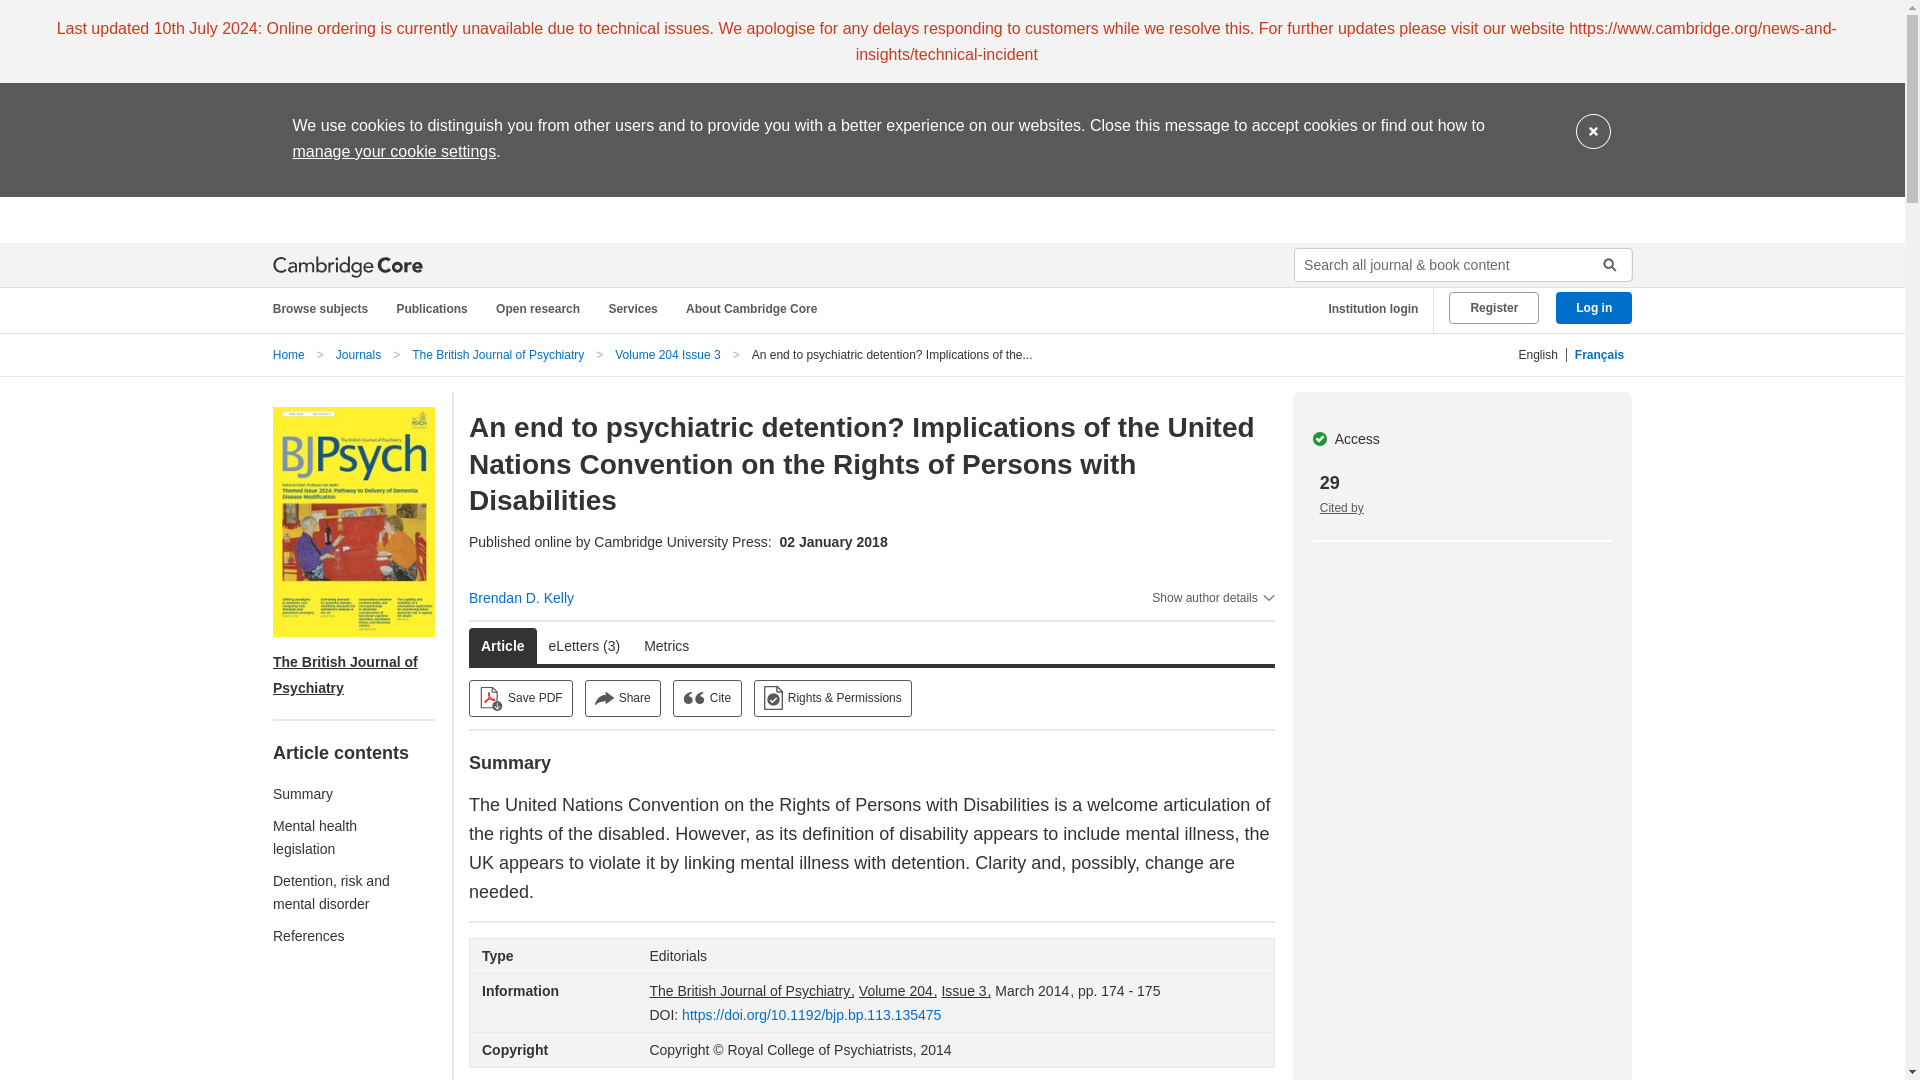 The image size is (1920, 1080). Describe the element at coordinates (393, 150) in the screenshot. I see `manage your cookie settings` at that location.